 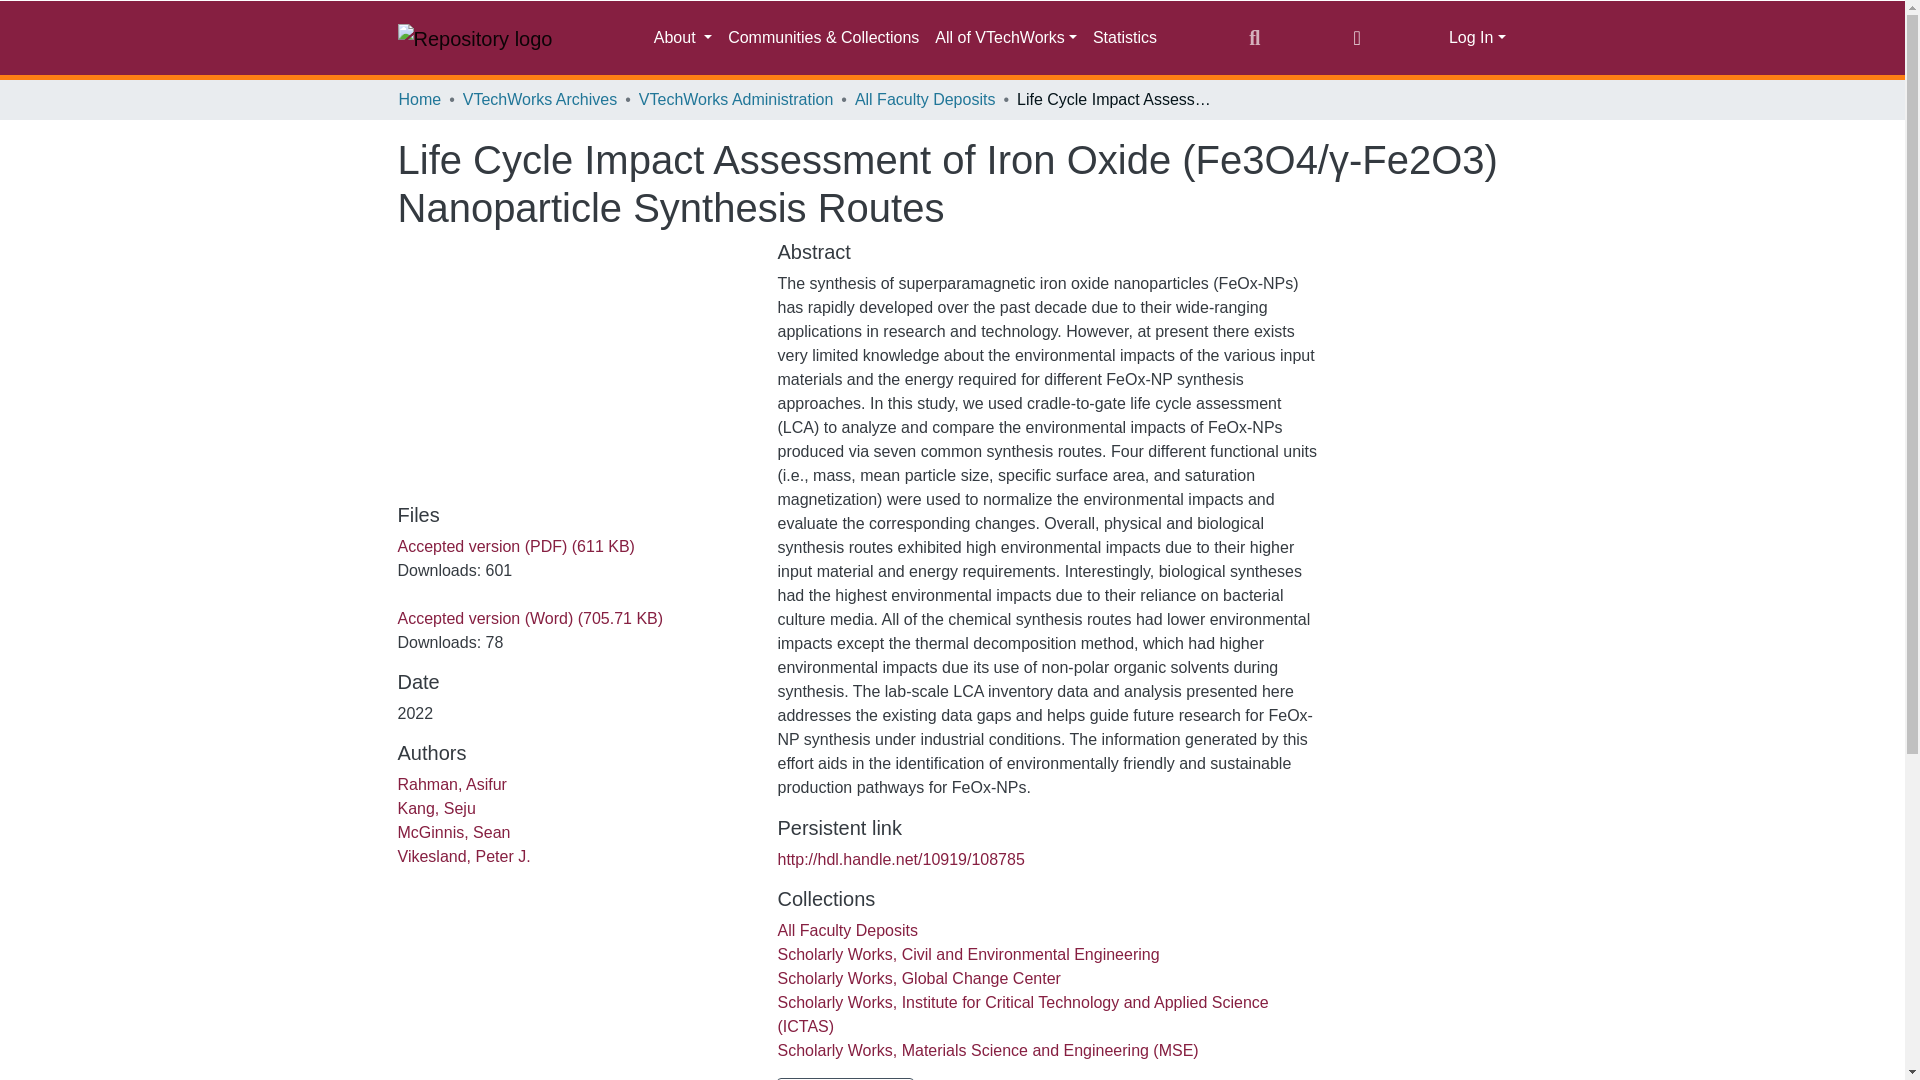 I want to click on Scholarly Works, Civil and Environmental Engineering, so click(x=968, y=954).